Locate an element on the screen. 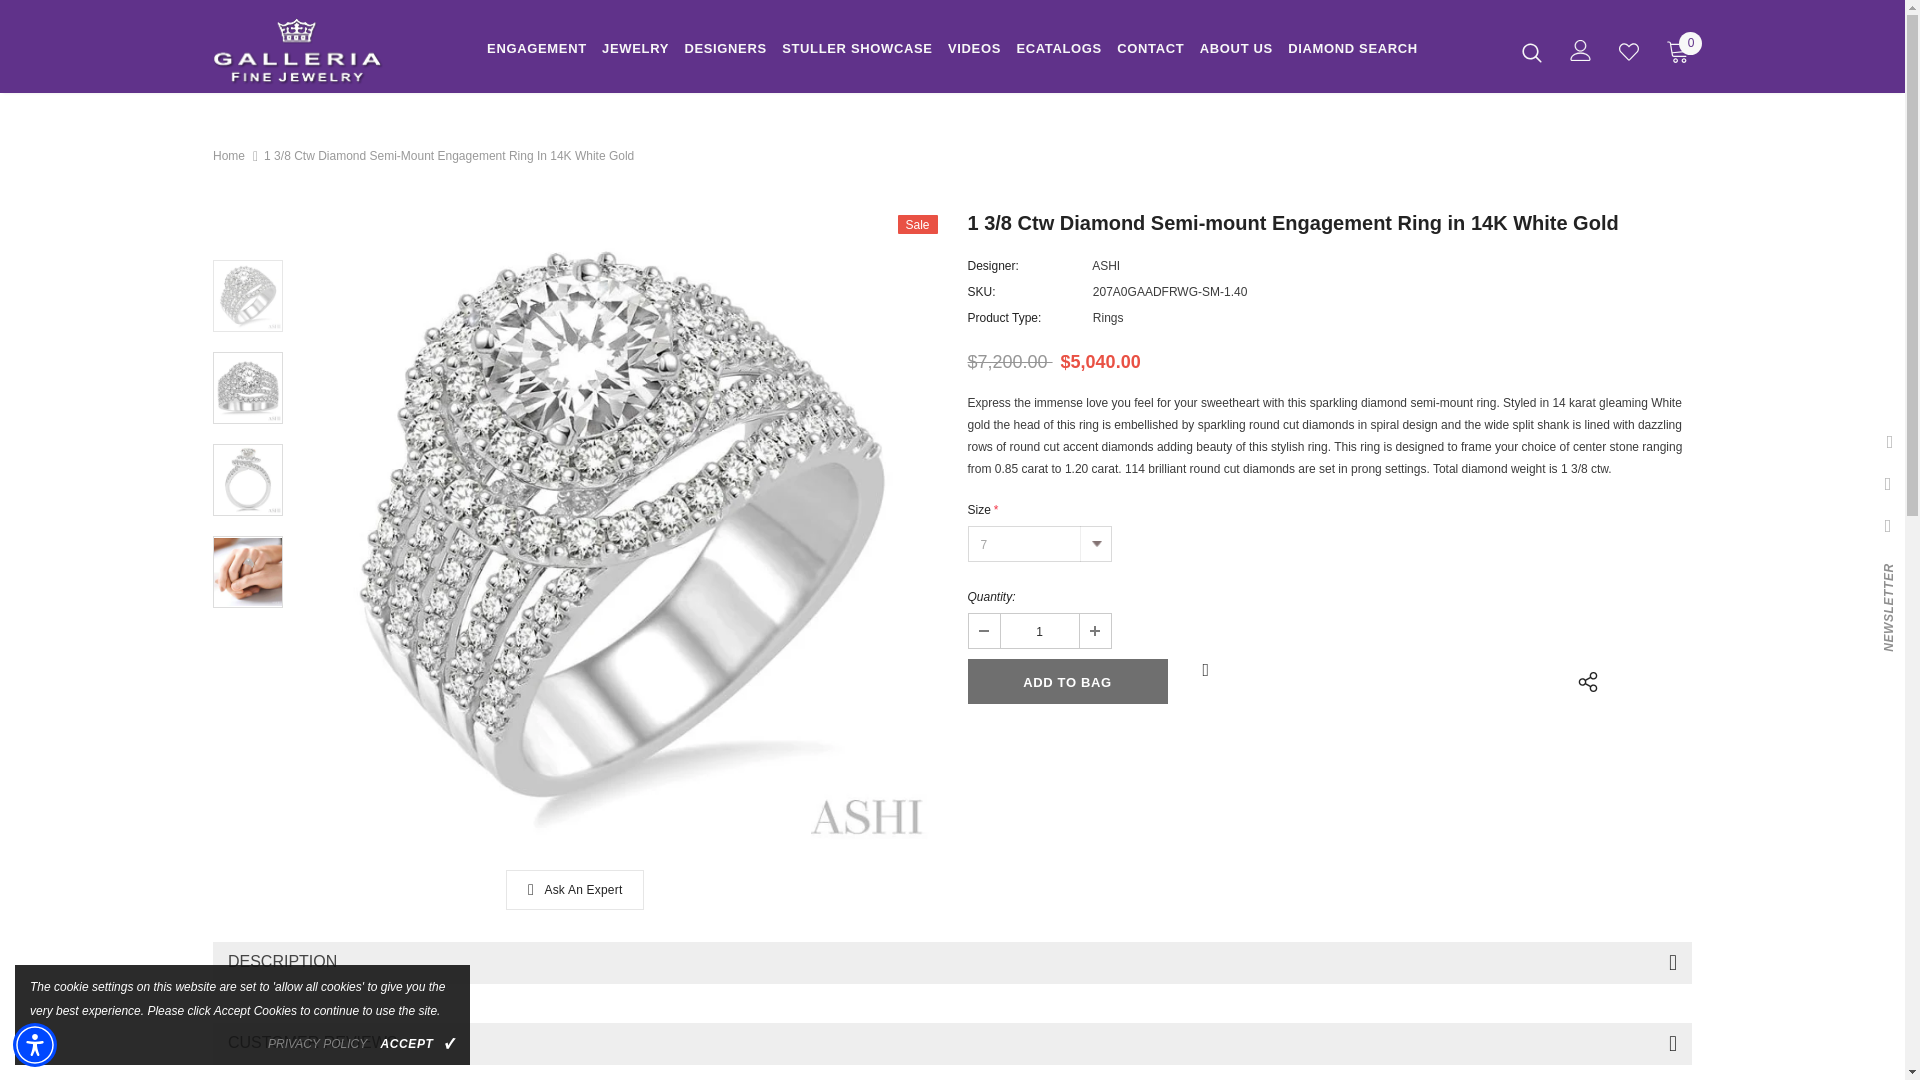 The image size is (1920, 1080). CONTACT is located at coordinates (1150, 52).